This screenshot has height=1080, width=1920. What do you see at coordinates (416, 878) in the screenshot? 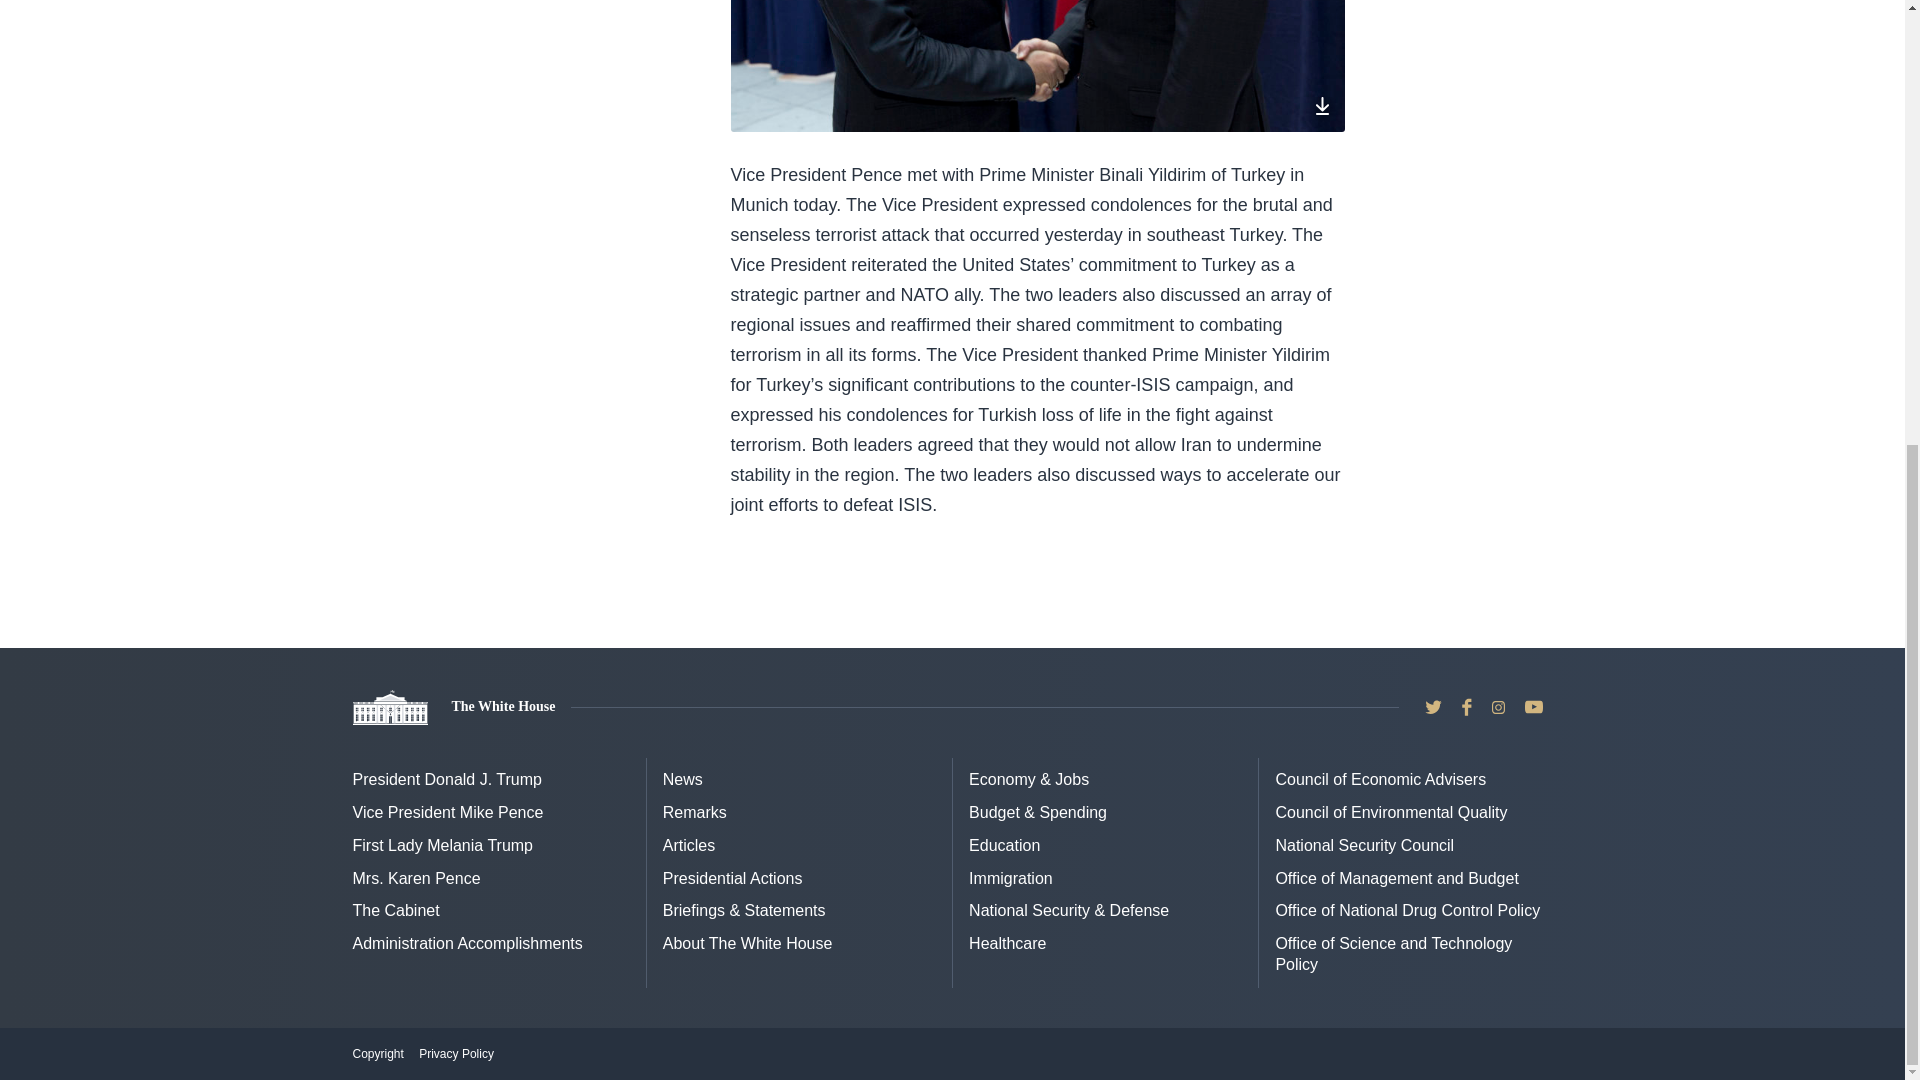
I see `Mrs. Karen Pence` at bounding box center [416, 878].